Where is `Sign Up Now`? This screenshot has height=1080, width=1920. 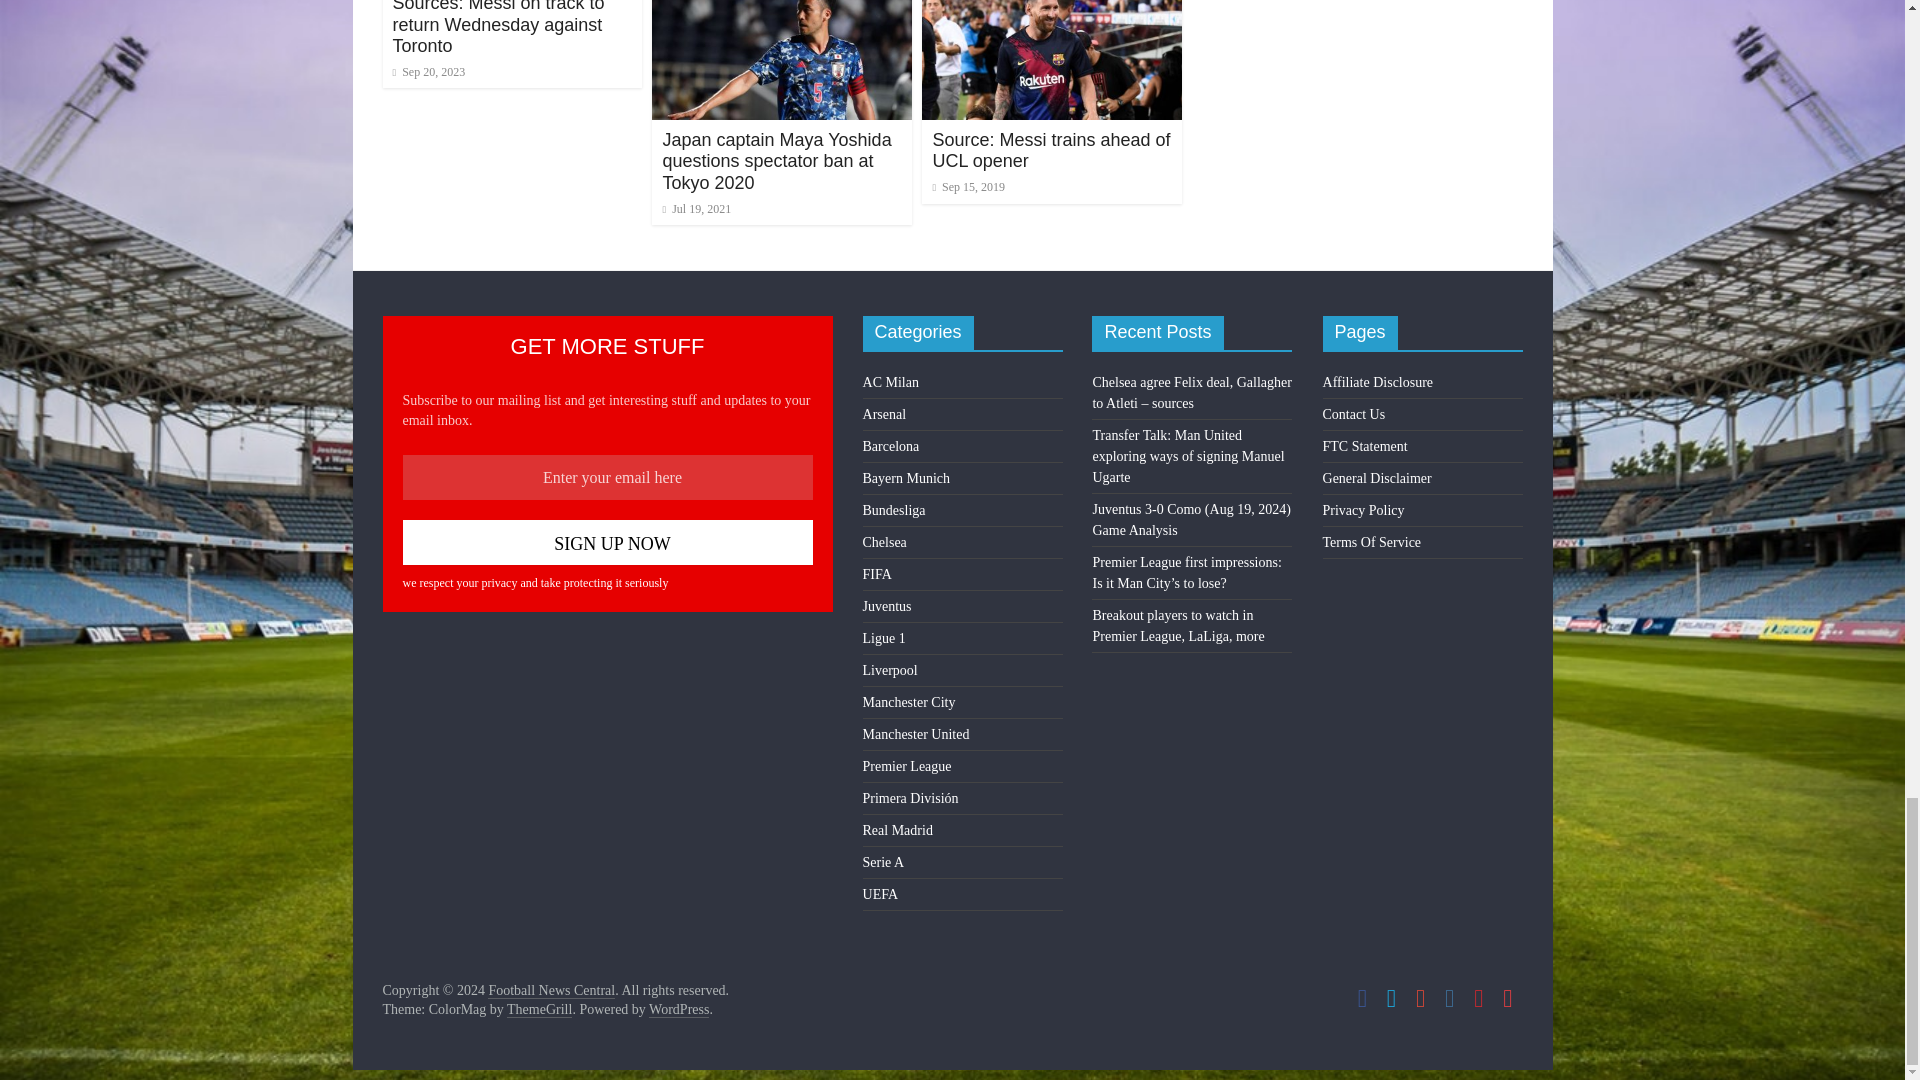 Sign Up Now is located at coordinates (606, 542).